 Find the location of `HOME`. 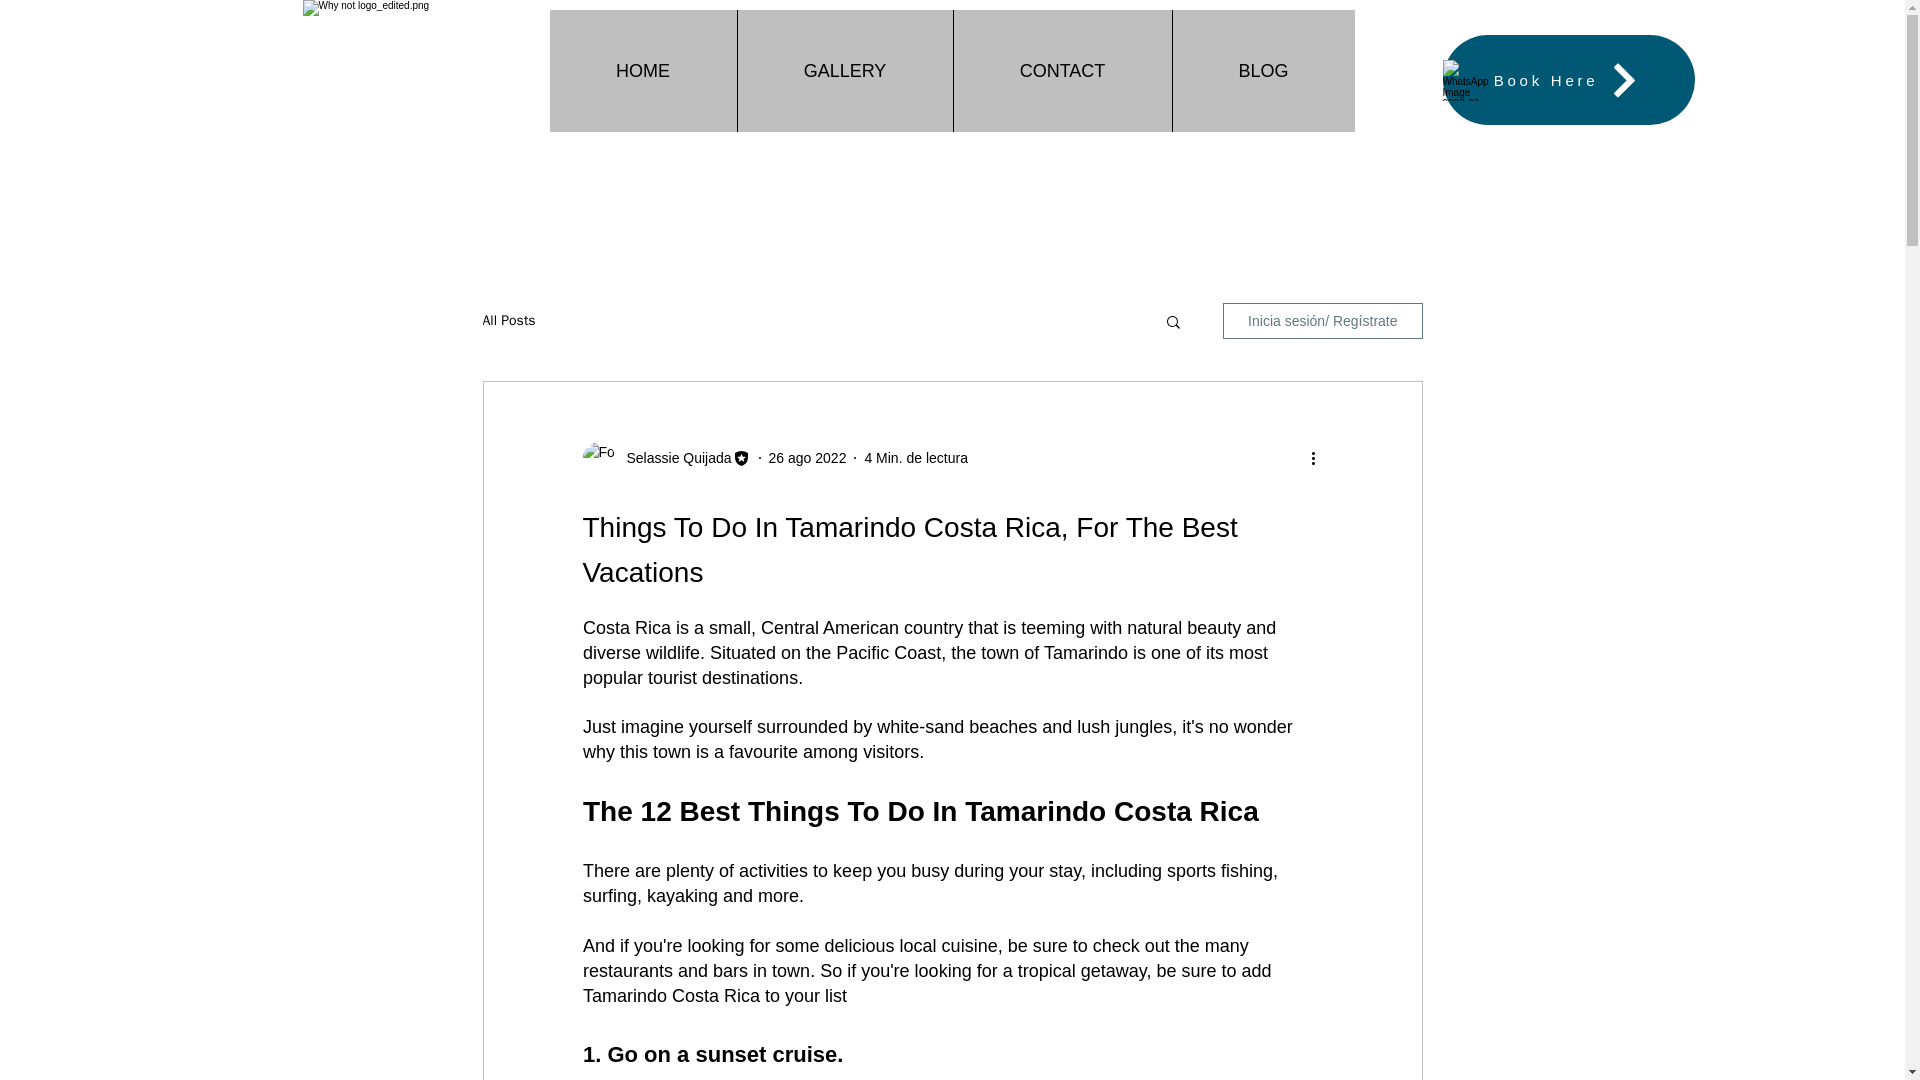

HOME is located at coordinates (643, 70).